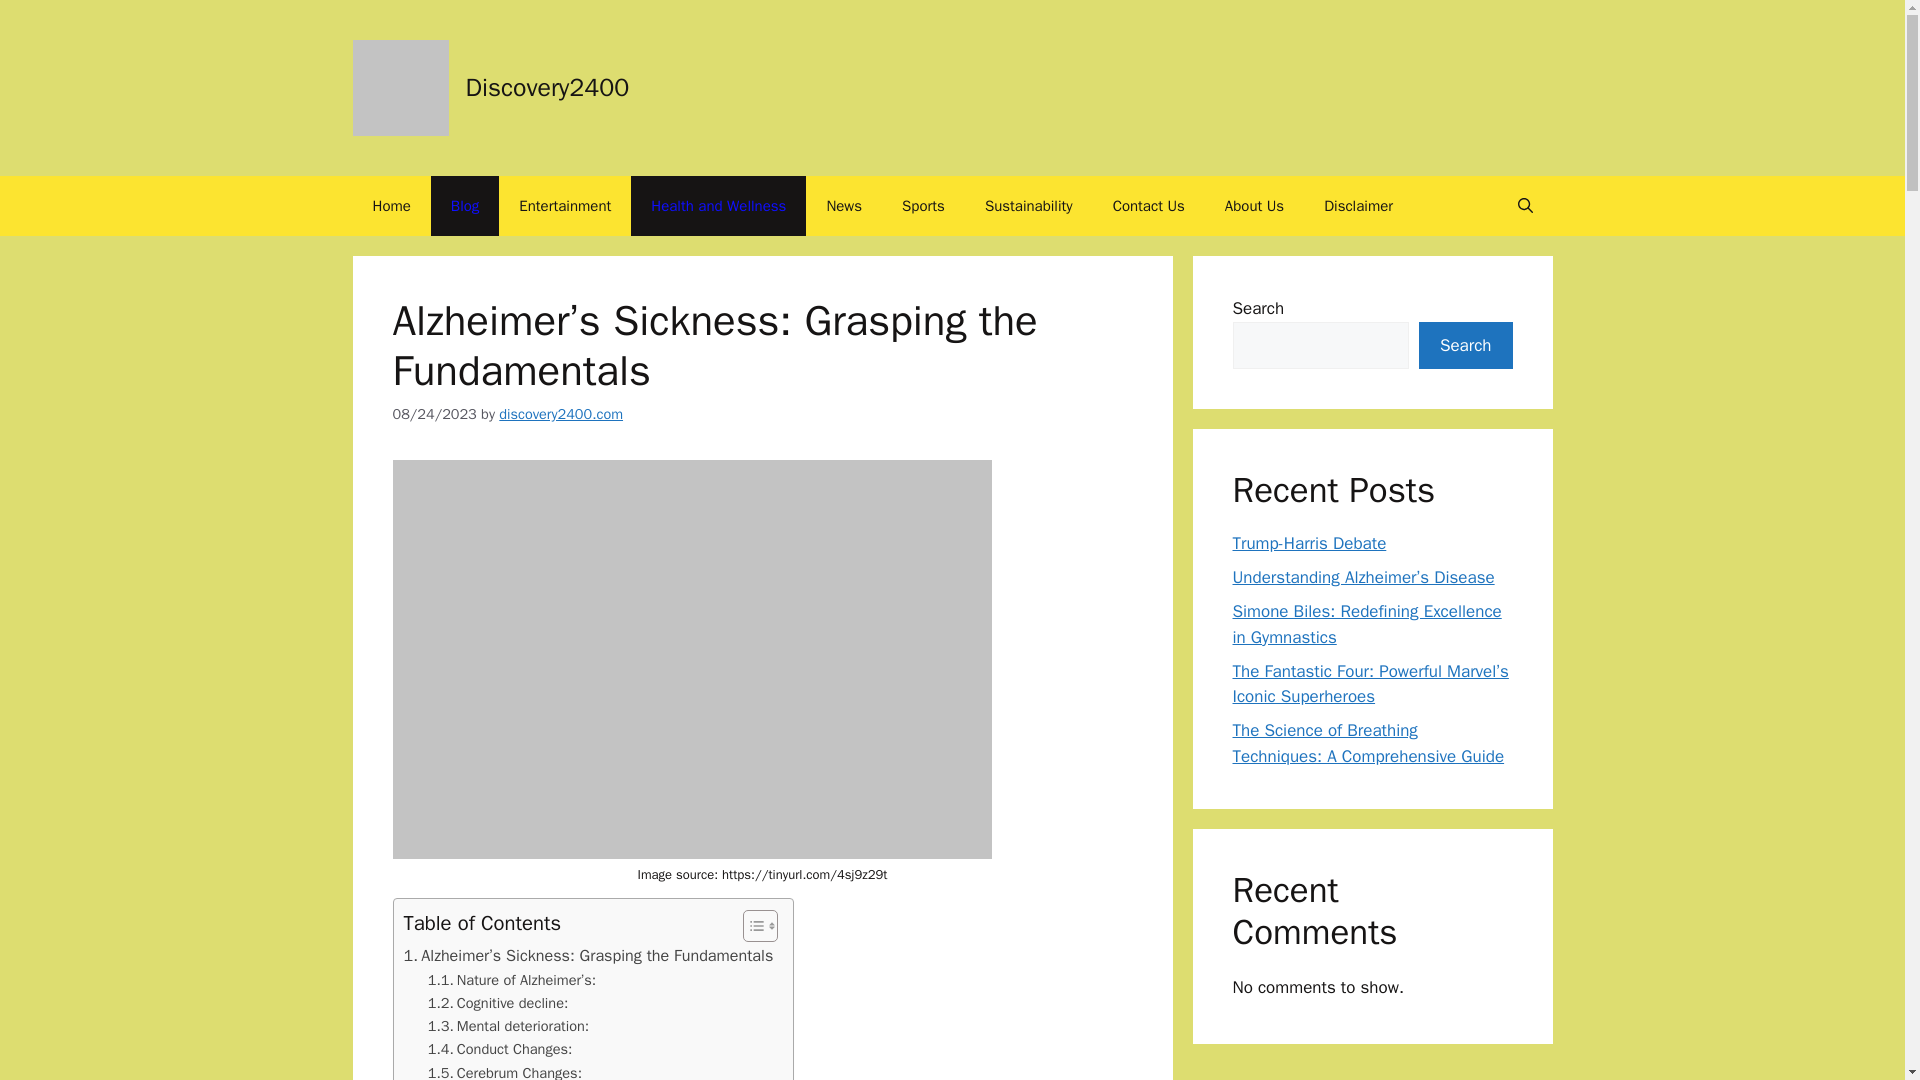  What do you see at coordinates (1254, 206) in the screenshot?
I see `About Us` at bounding box center [1254, 206].